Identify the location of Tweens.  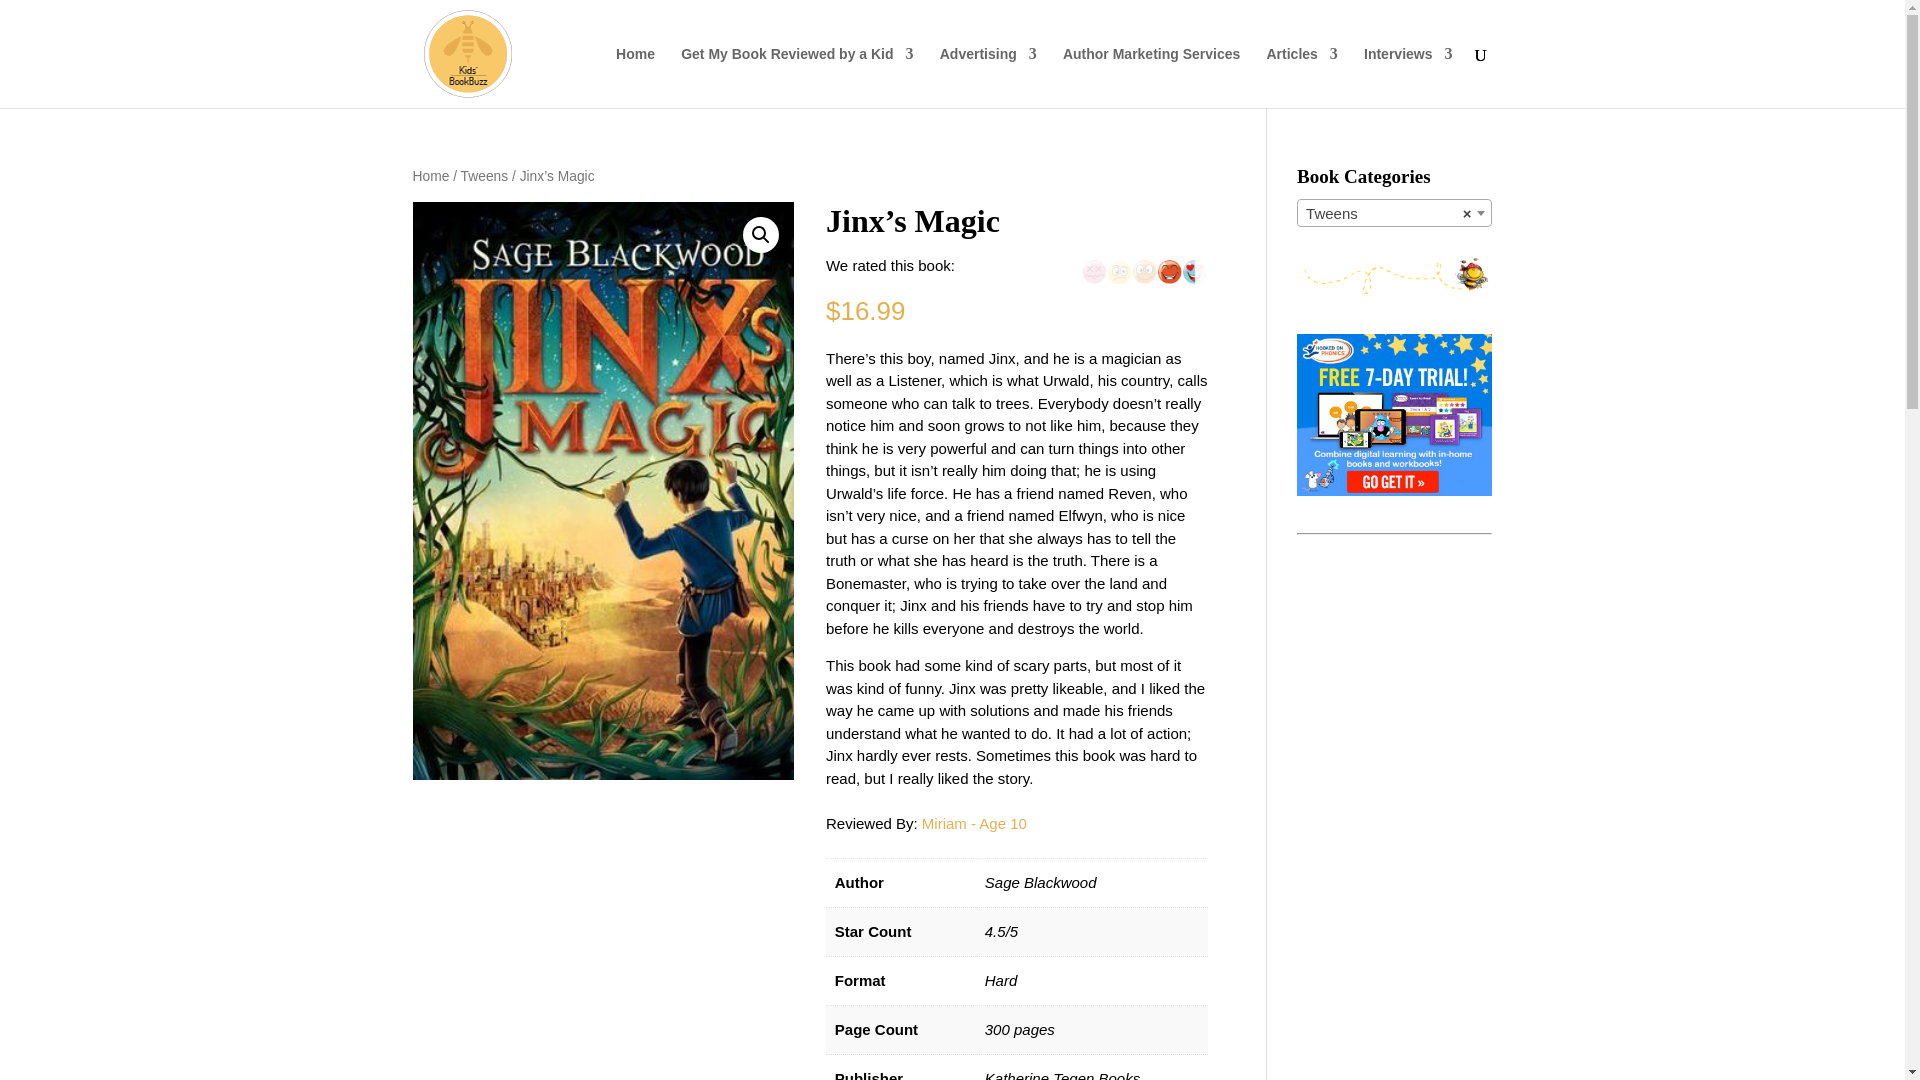
(1394, 213).